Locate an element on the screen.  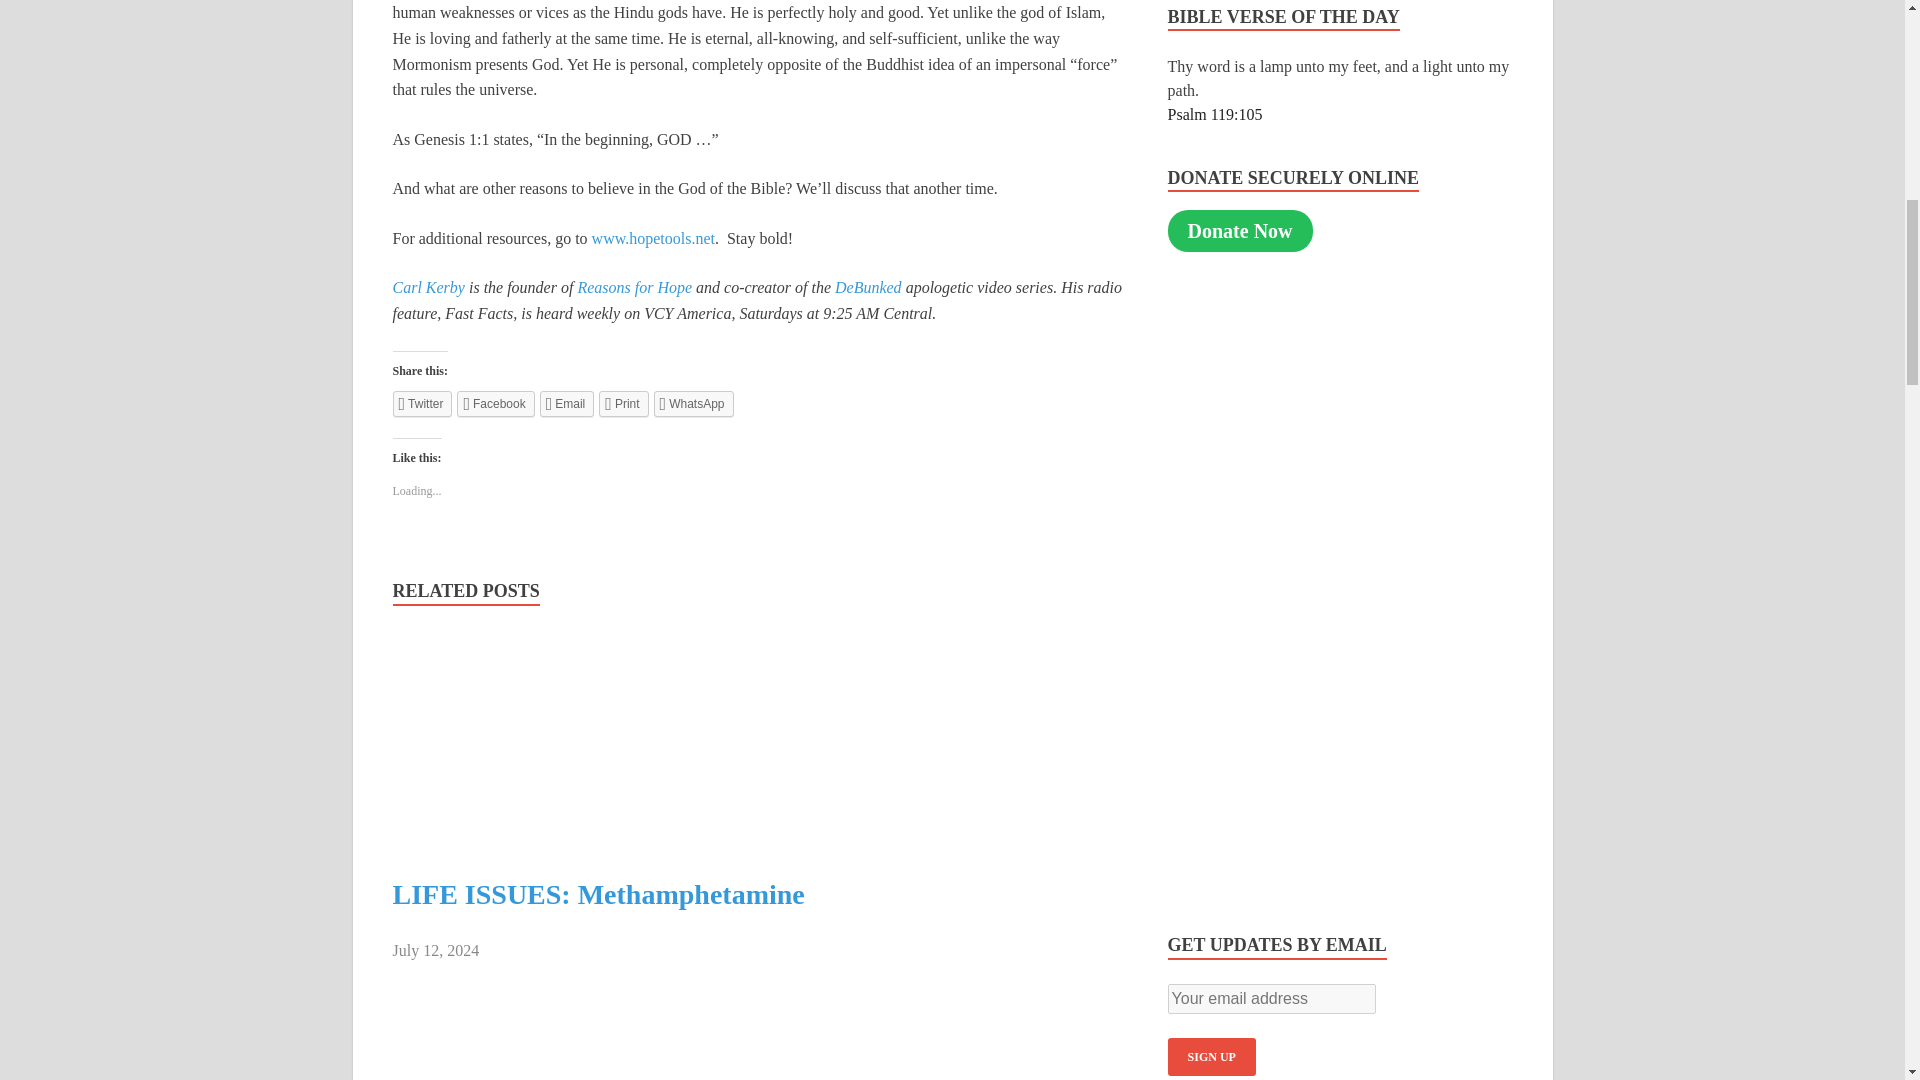
Sign up is located at coordinates (1211, 1056).